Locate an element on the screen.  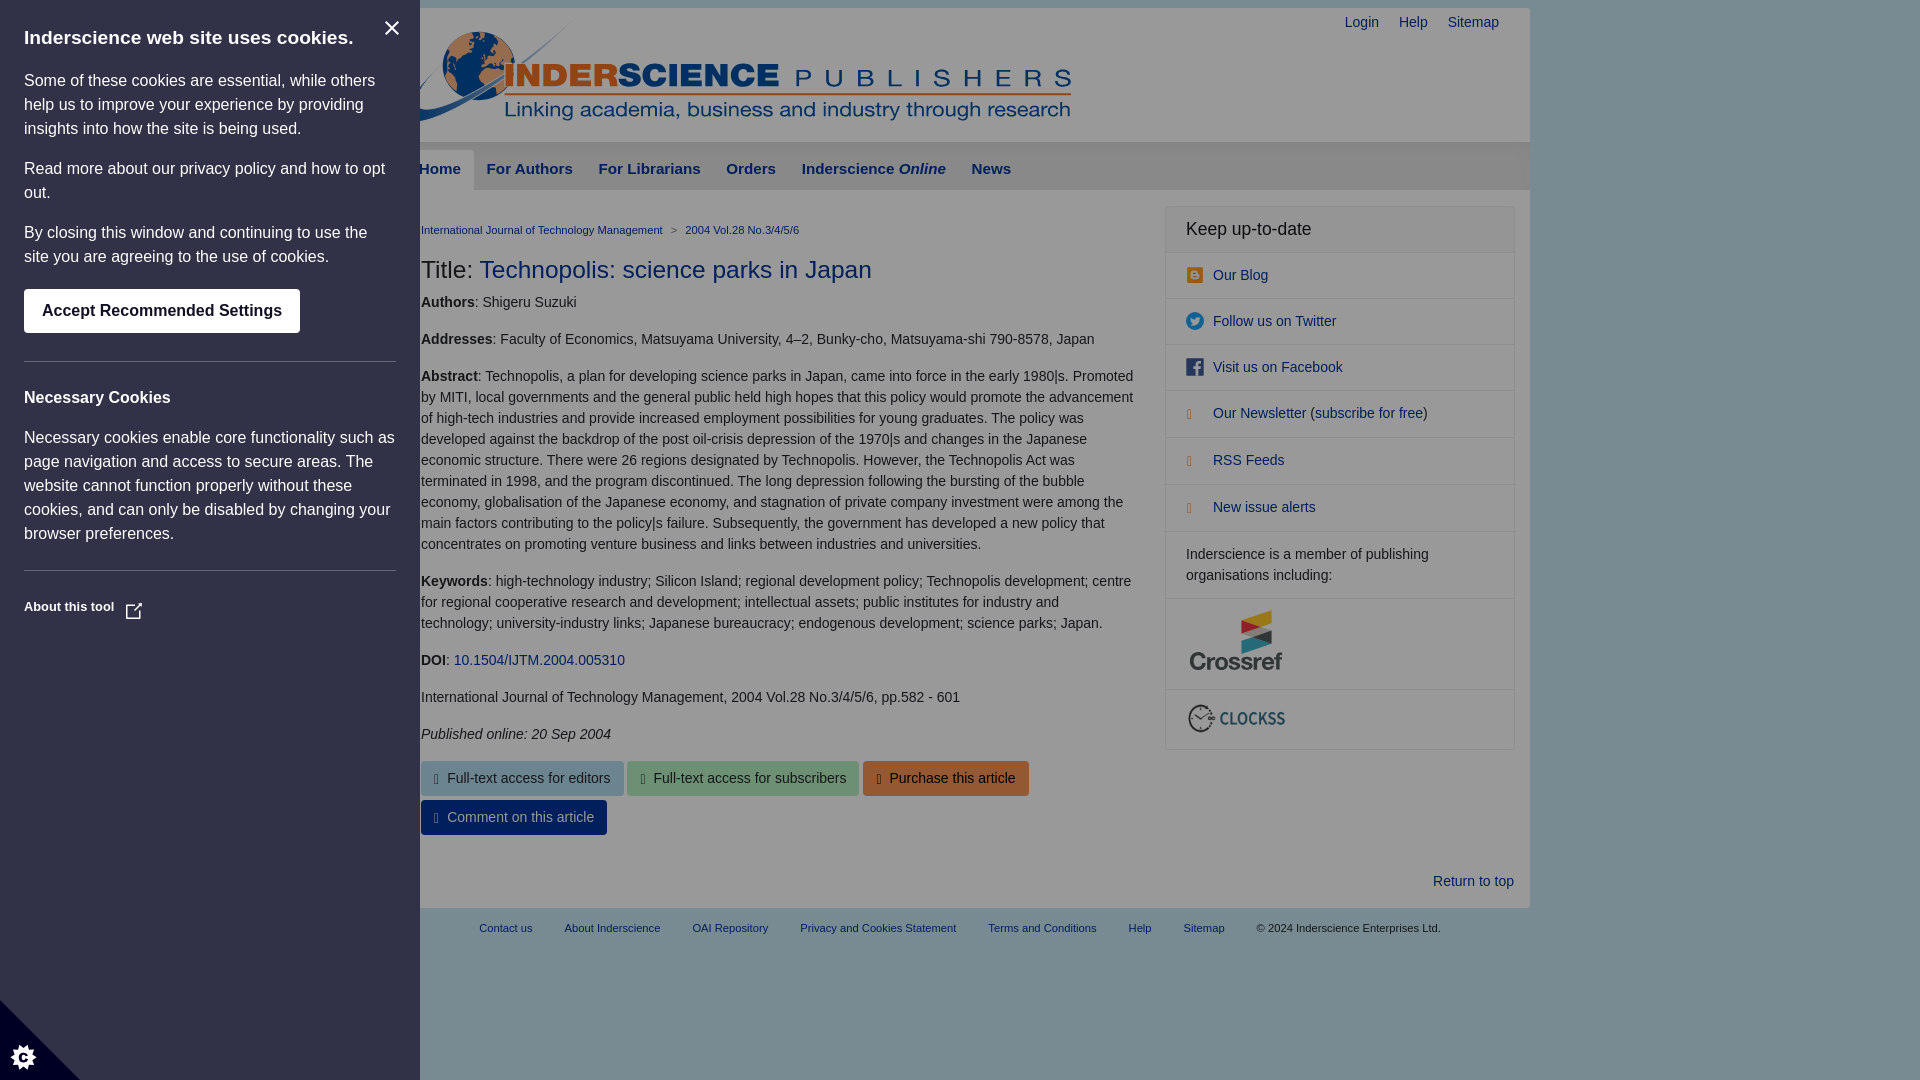
privacy policy is located at coordinates (228, 168).